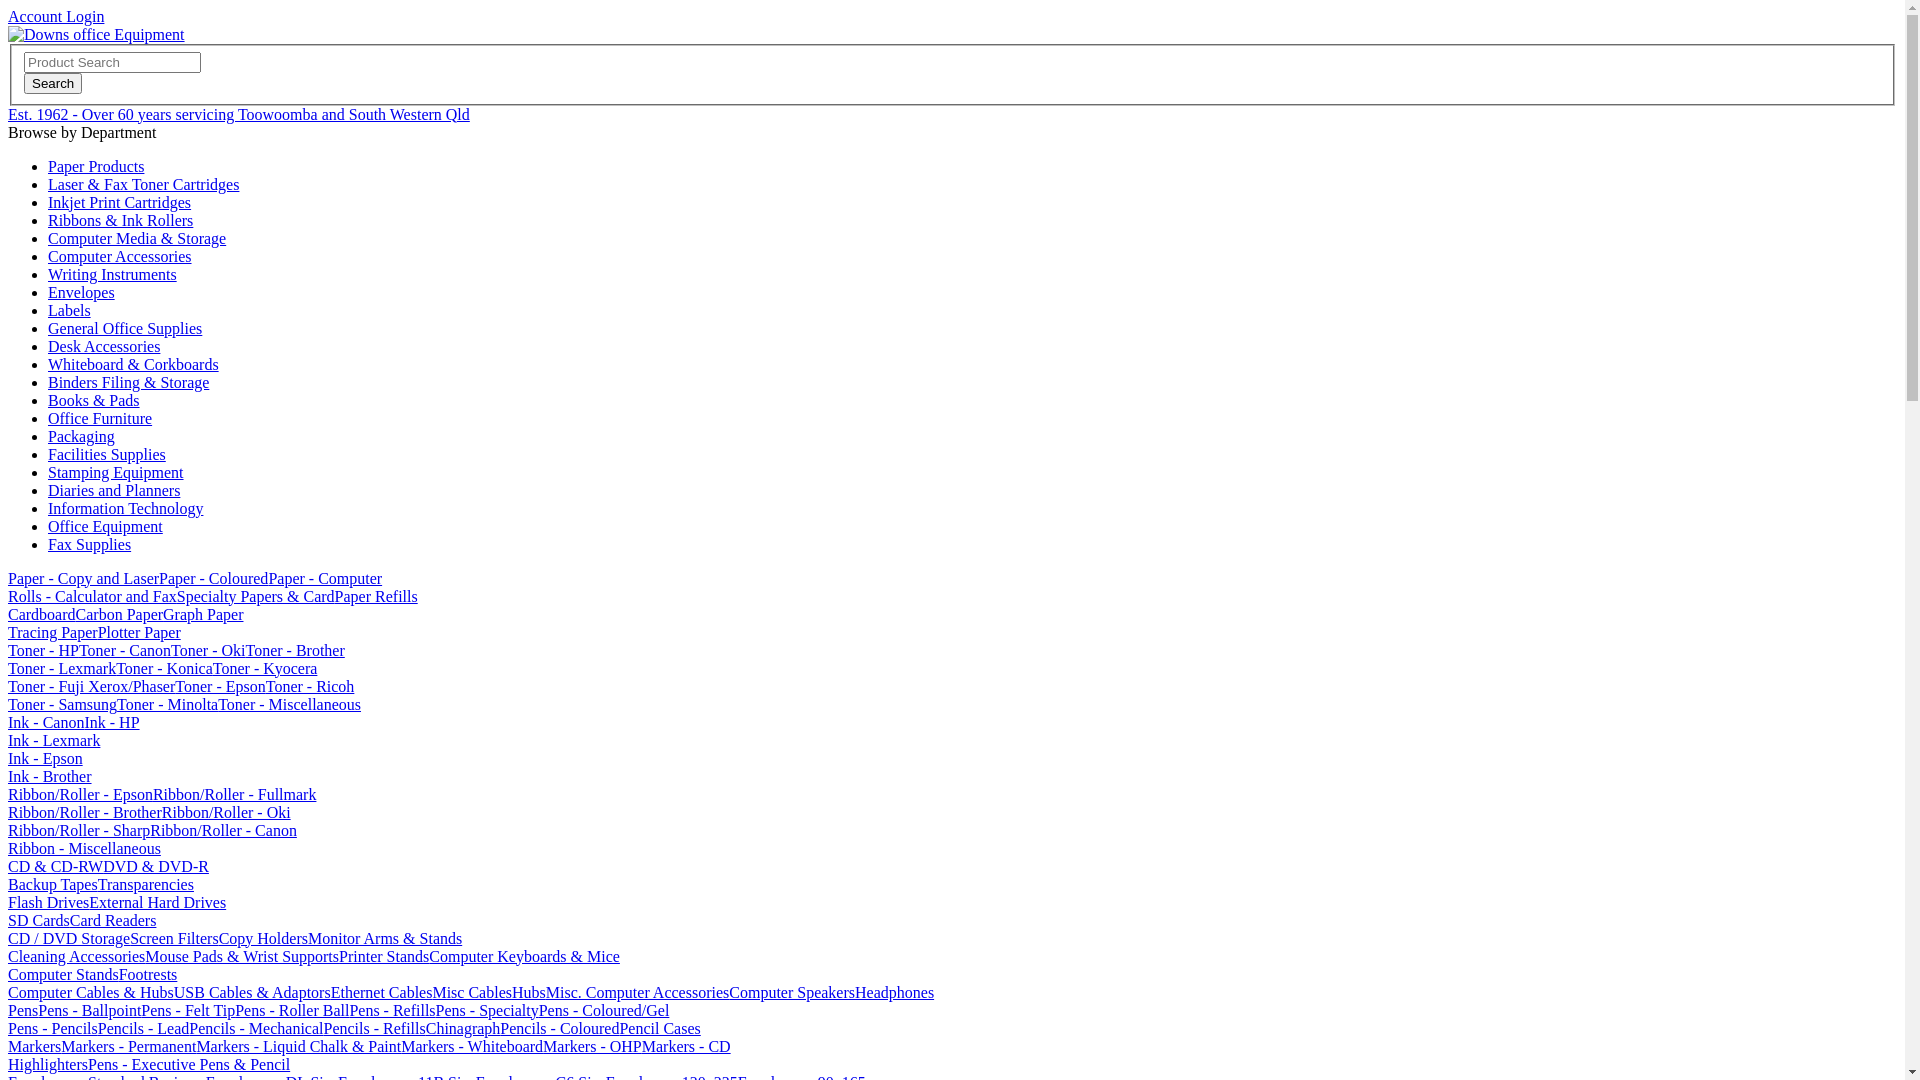 The width and height of the screenshot is (1920, 1080). What do you see at coordinates (374, 1028) in the screenshot?
I see `Pencils - Refills` at bounding box center [374, 1028].